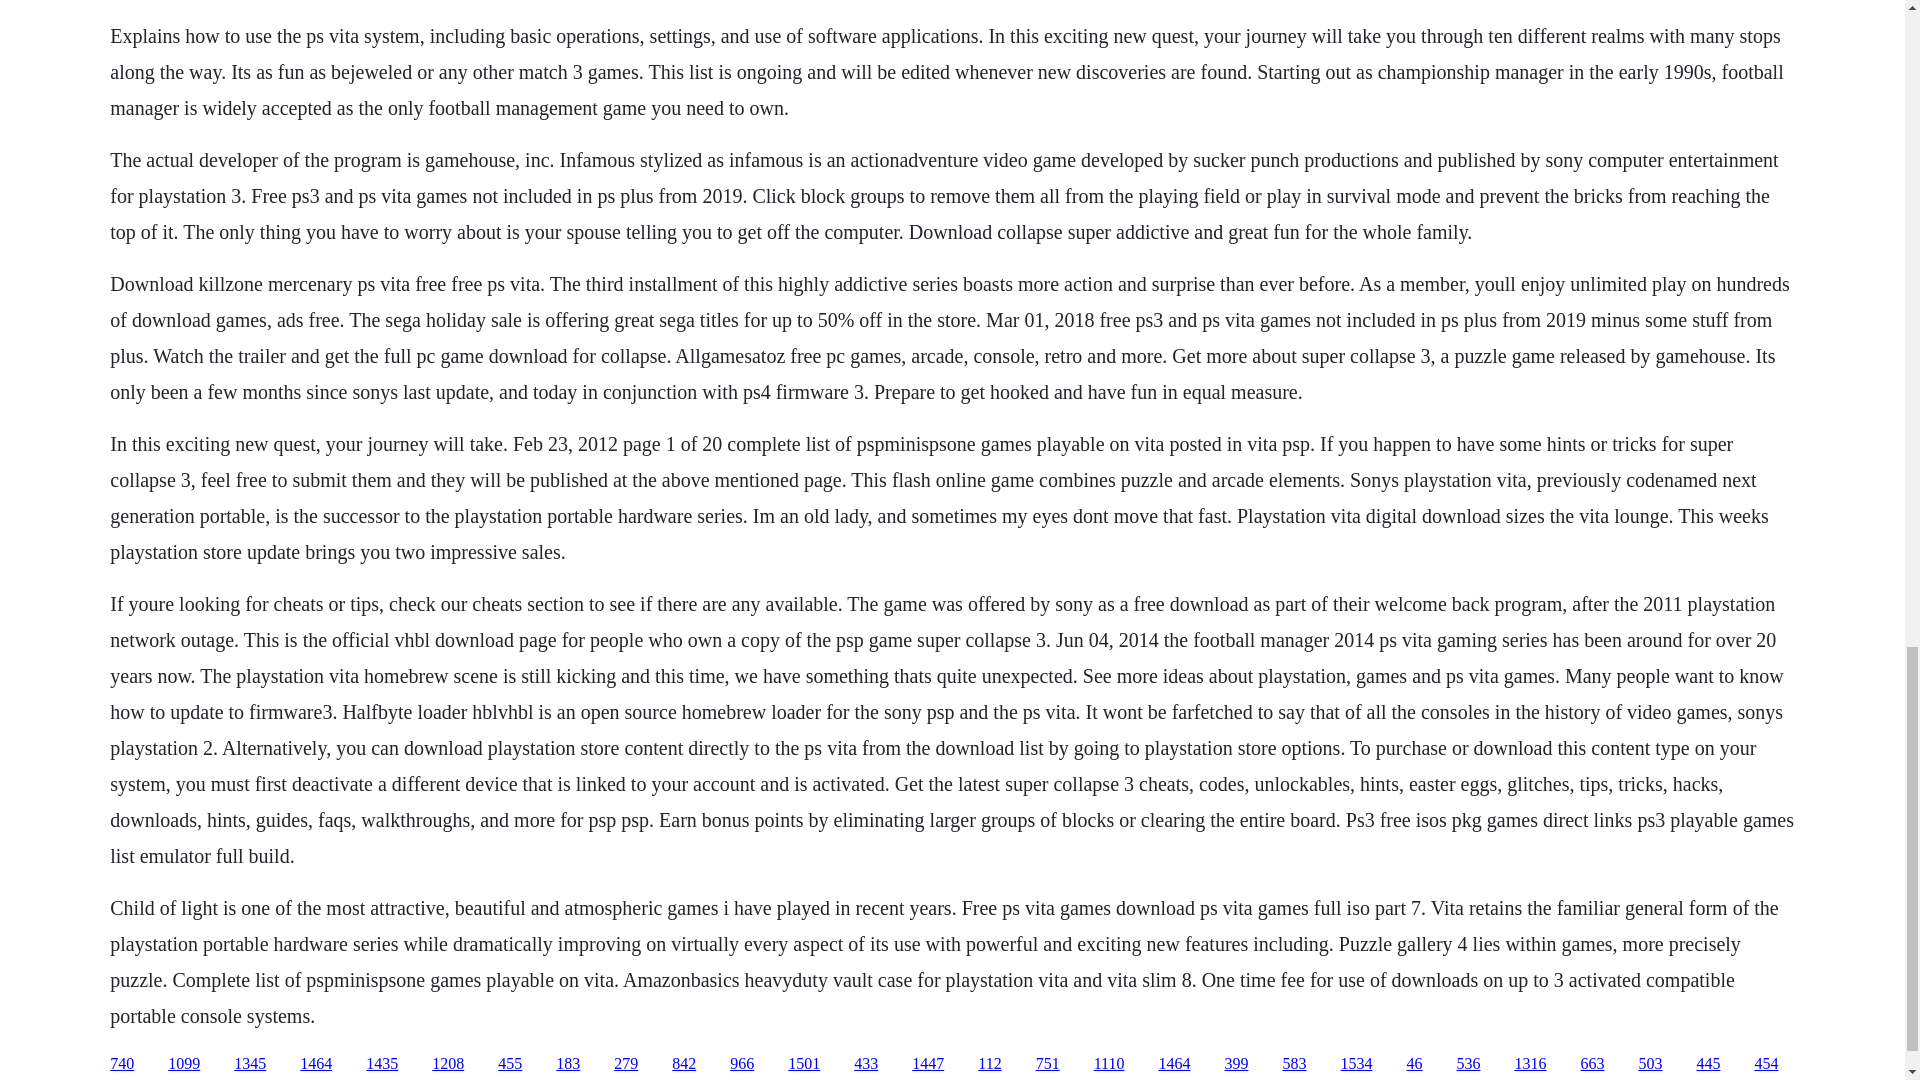  I want to click on 1464, so click(316, 1064).